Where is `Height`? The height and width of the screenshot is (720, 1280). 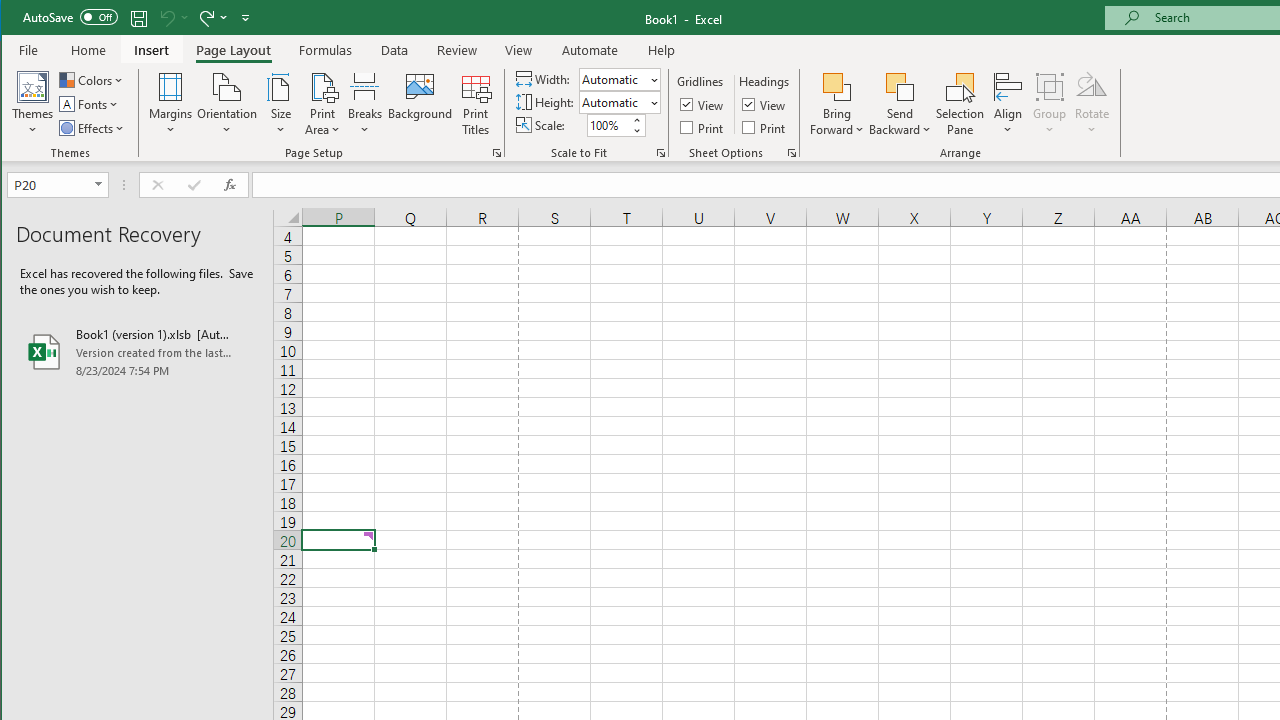
Height is located at coordinates (619, 102).